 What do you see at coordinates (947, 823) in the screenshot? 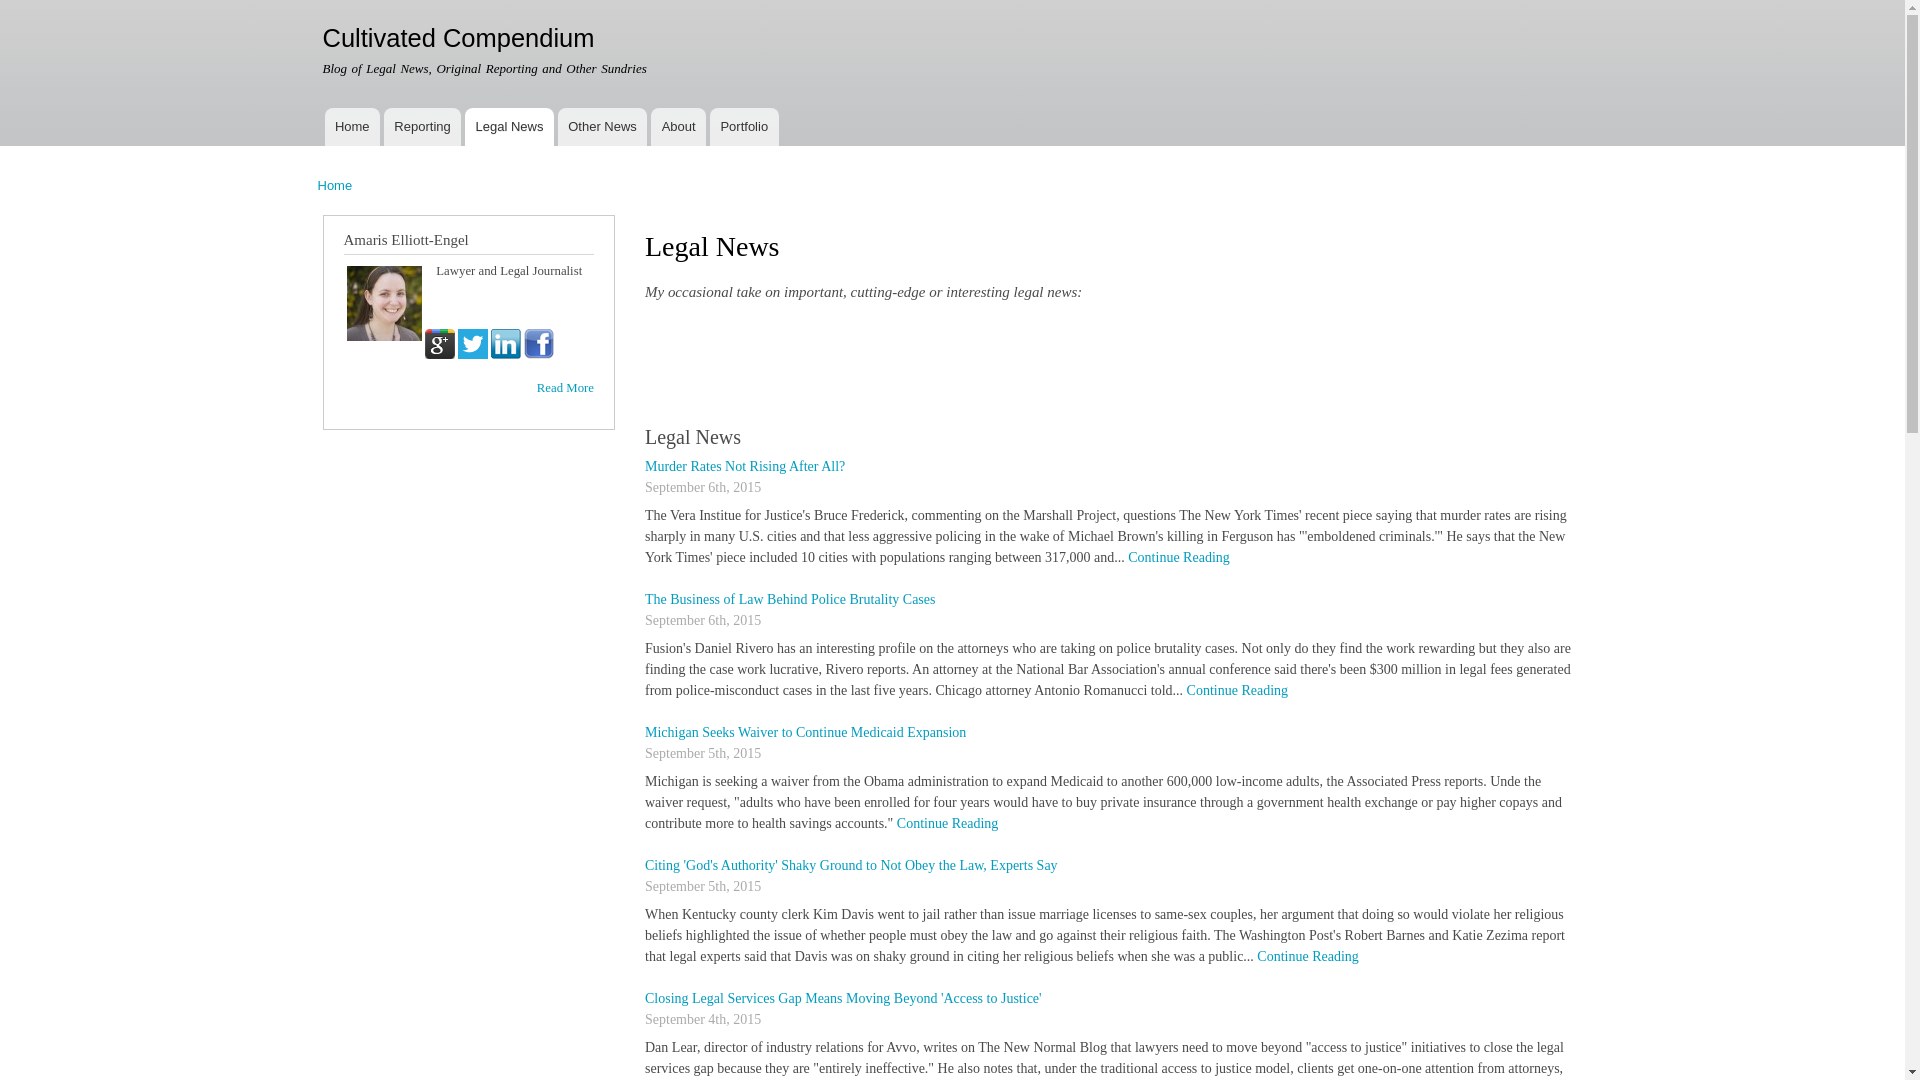
I see `Continue Reading` at bounding box center [947, 823].